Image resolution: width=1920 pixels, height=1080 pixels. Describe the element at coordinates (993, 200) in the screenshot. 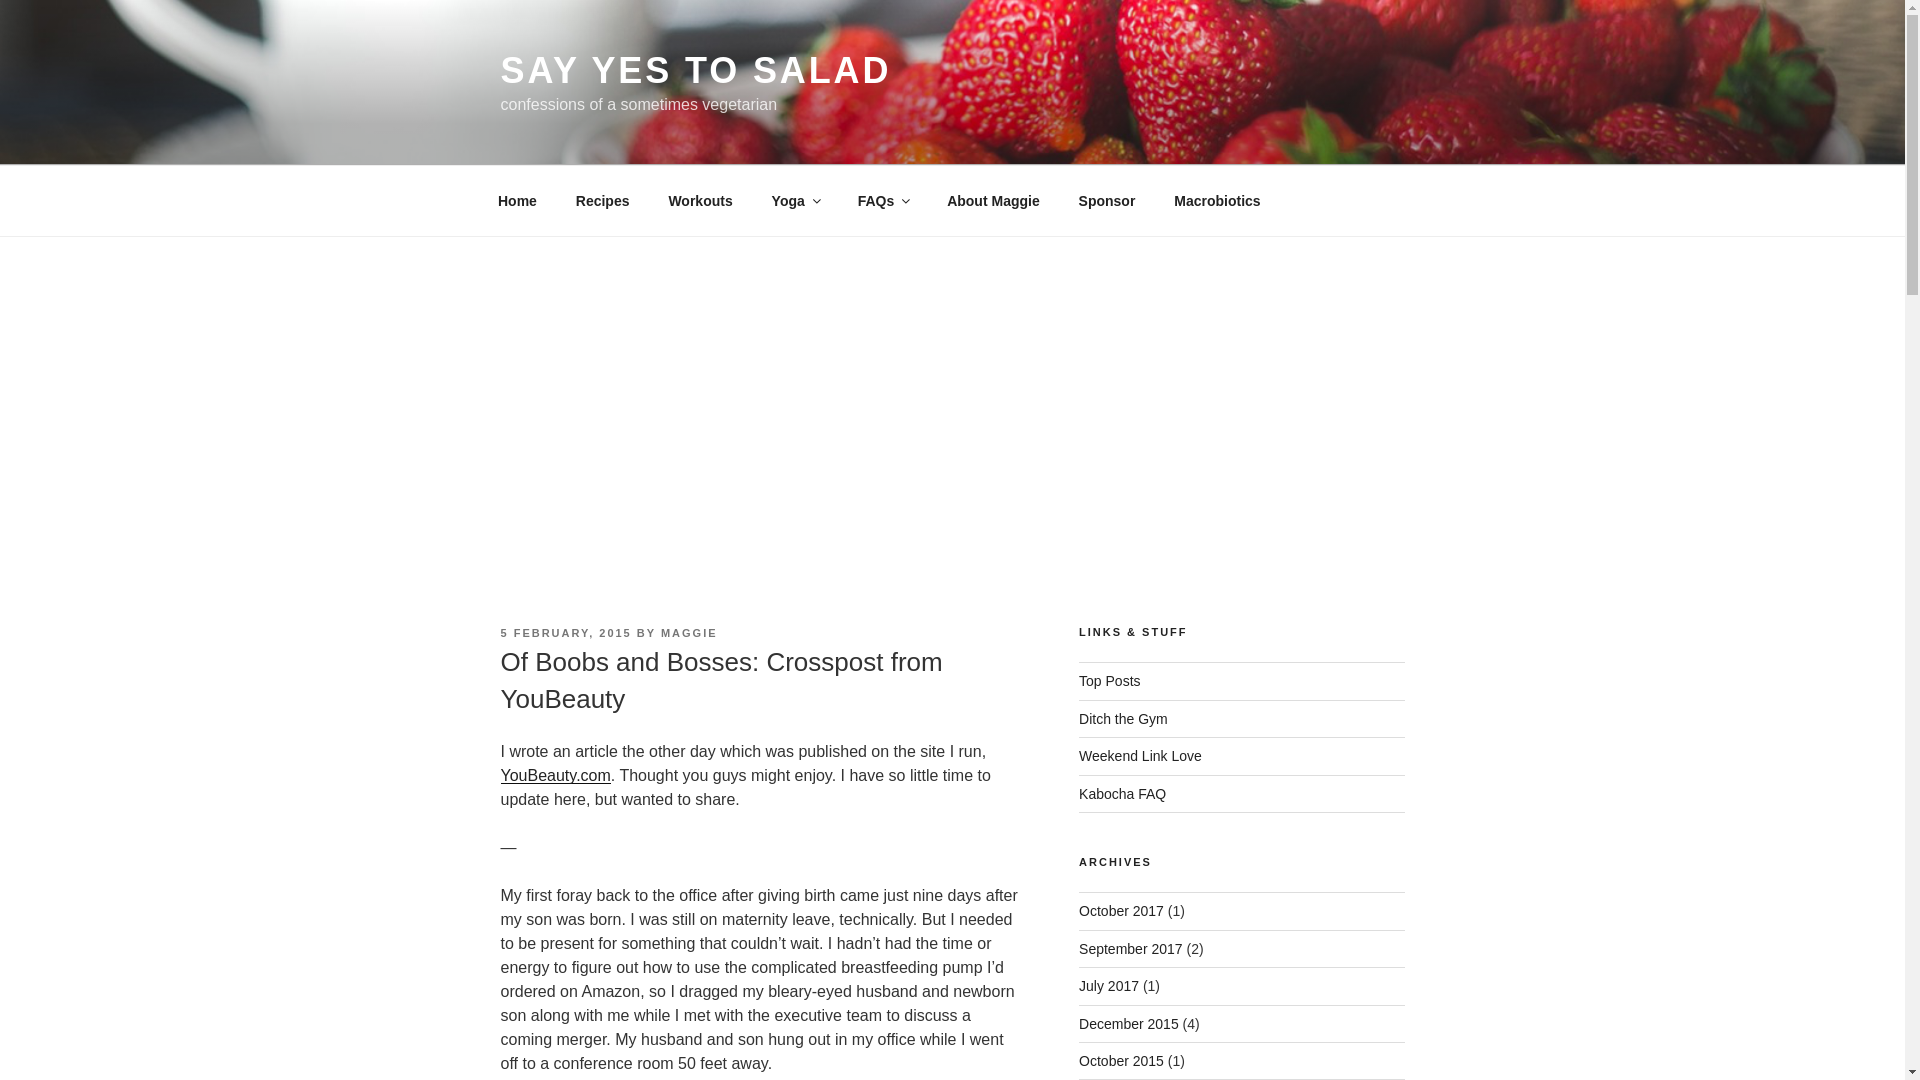

I see `About Maggie` at that location.